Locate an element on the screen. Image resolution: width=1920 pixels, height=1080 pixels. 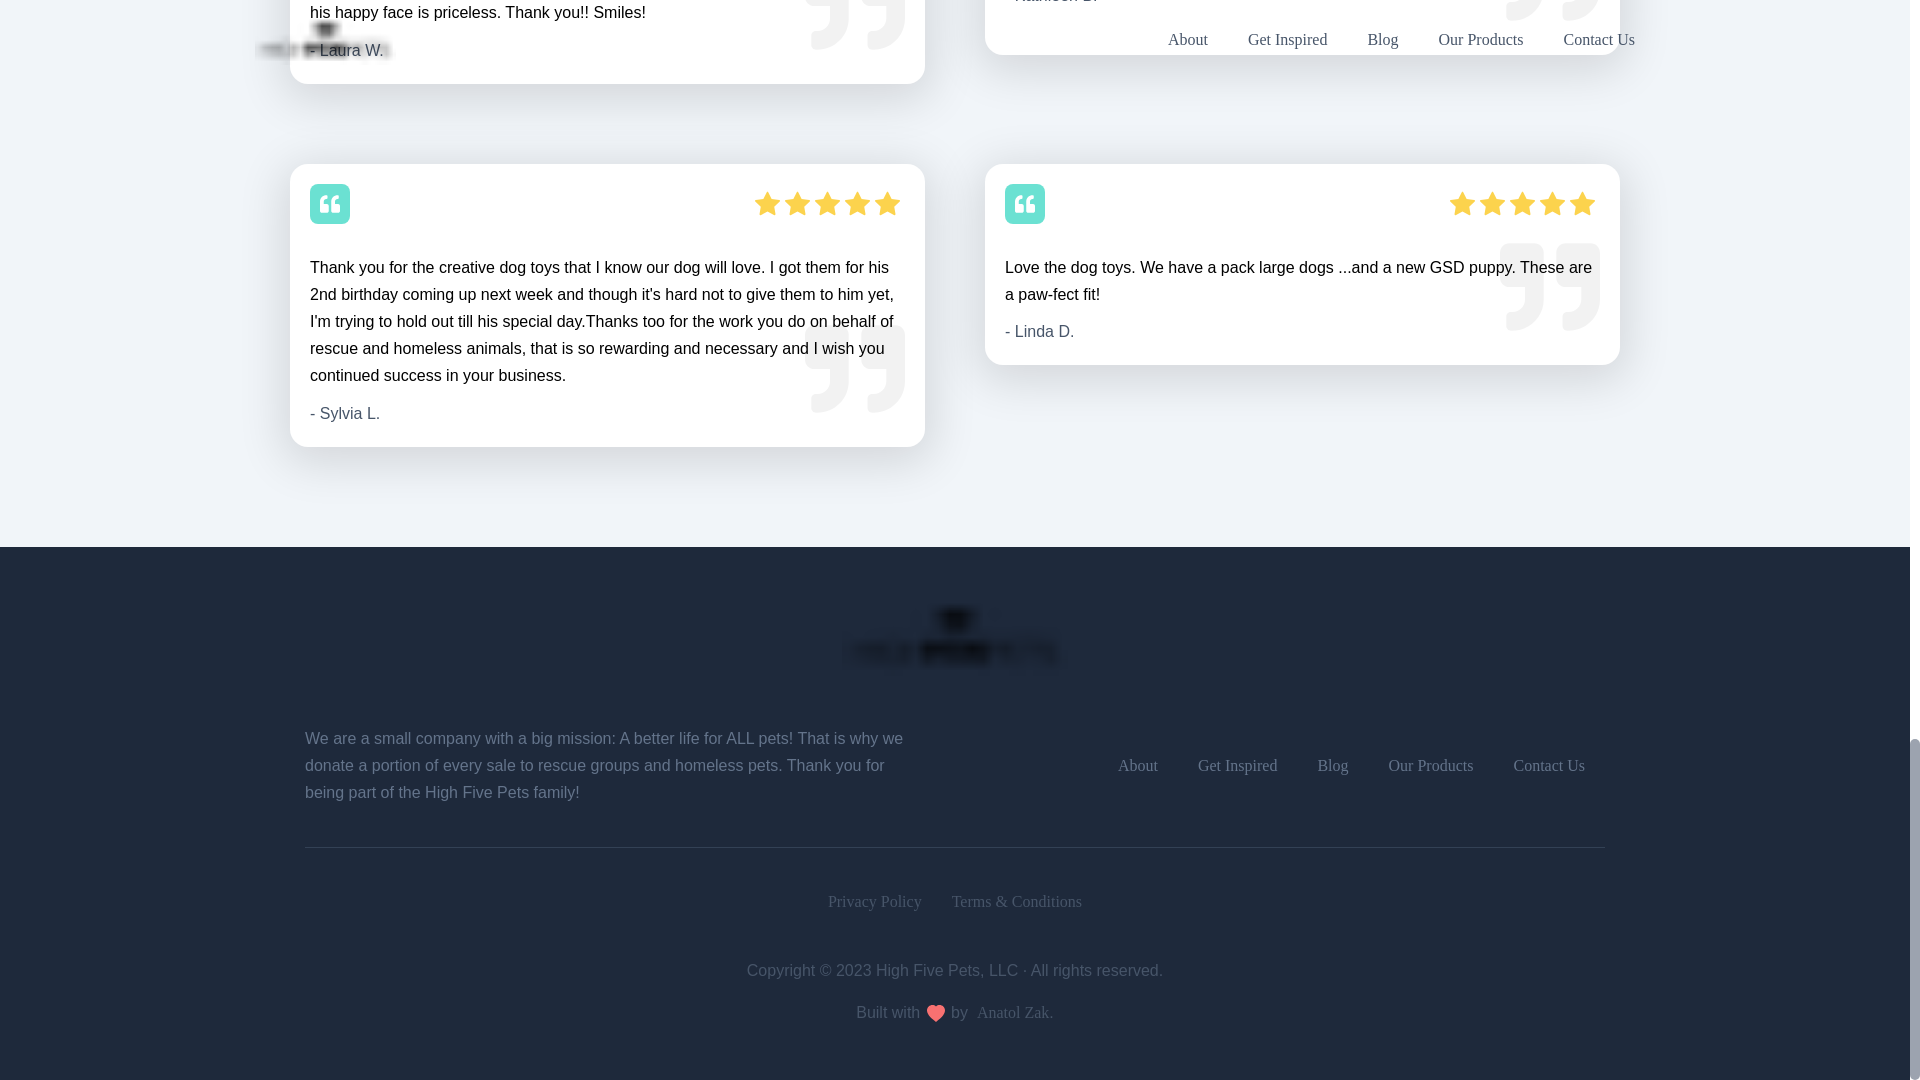
Get Inspired is located at coordinates (1237, 766).